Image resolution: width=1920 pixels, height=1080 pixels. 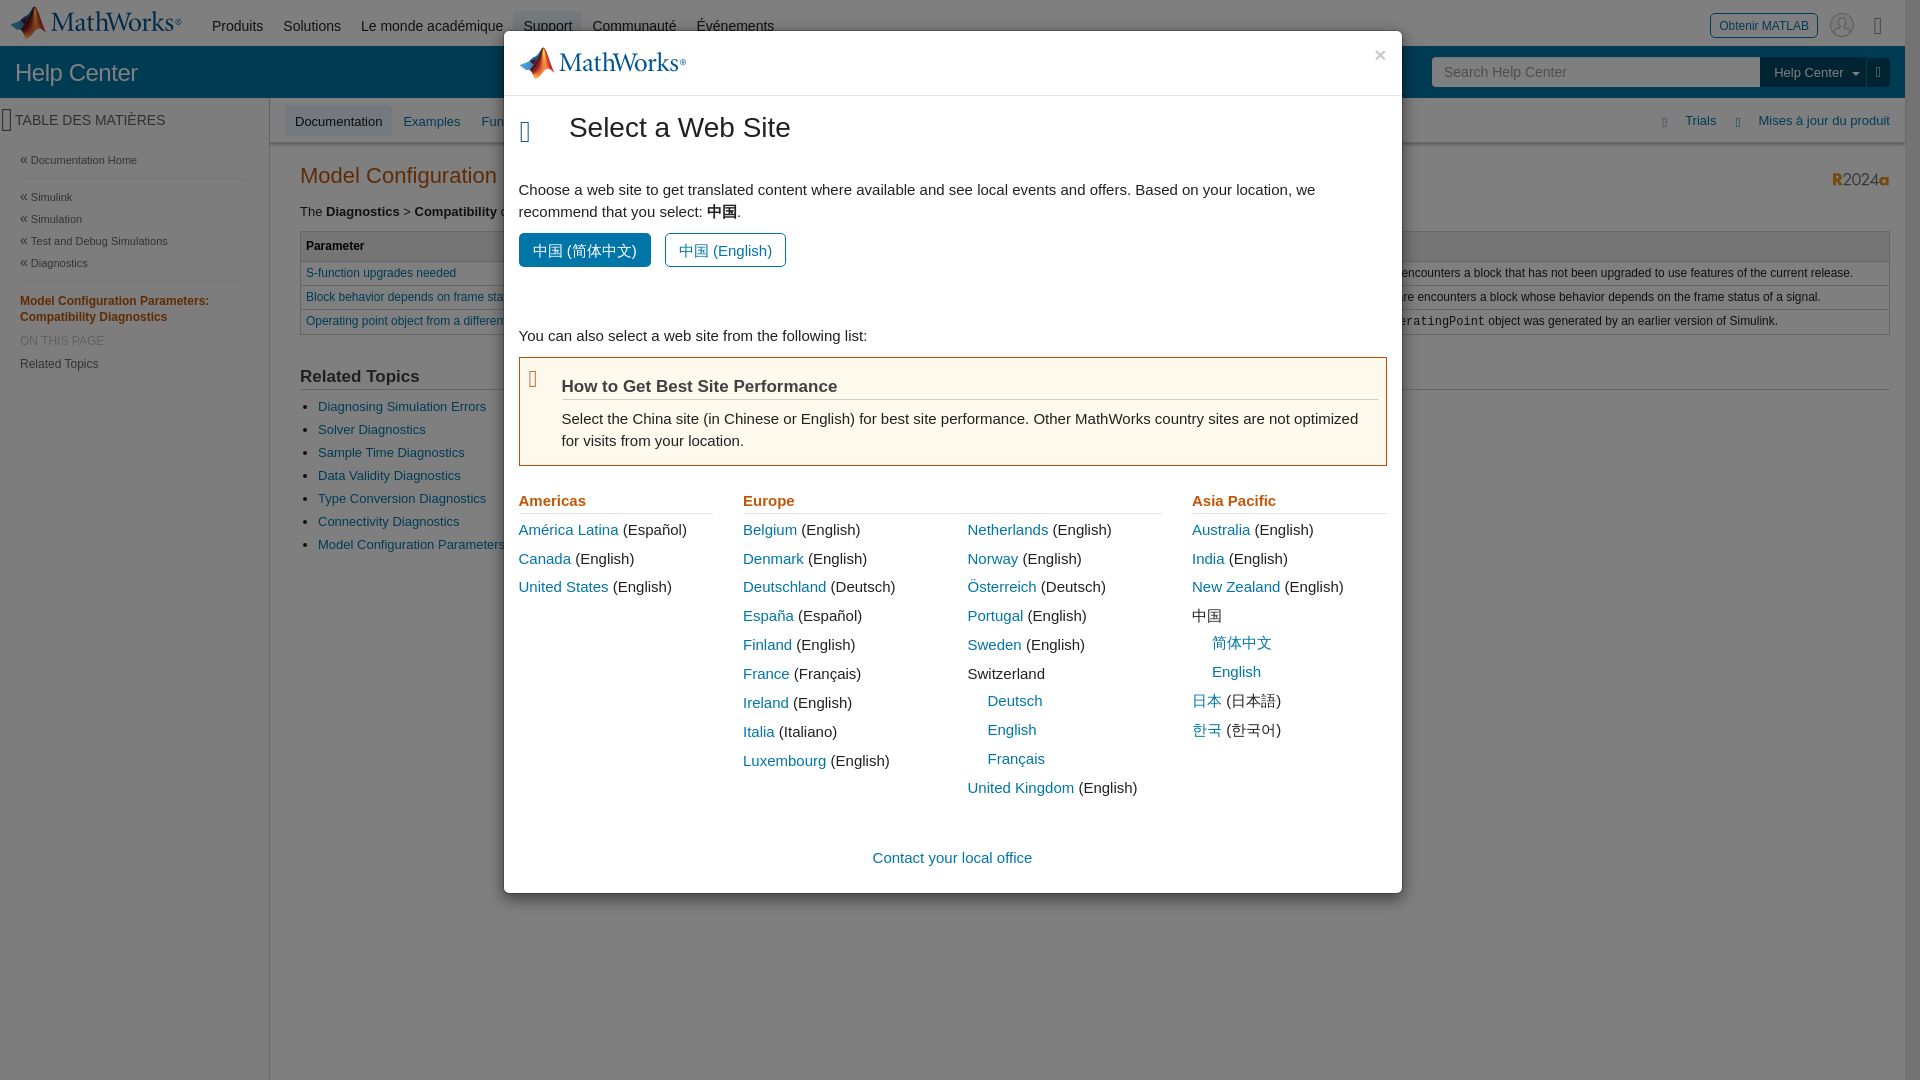 What do you see at coordinates (236, 26) in the screenshot?
I see `Produits` at bounding box center [236, 26].